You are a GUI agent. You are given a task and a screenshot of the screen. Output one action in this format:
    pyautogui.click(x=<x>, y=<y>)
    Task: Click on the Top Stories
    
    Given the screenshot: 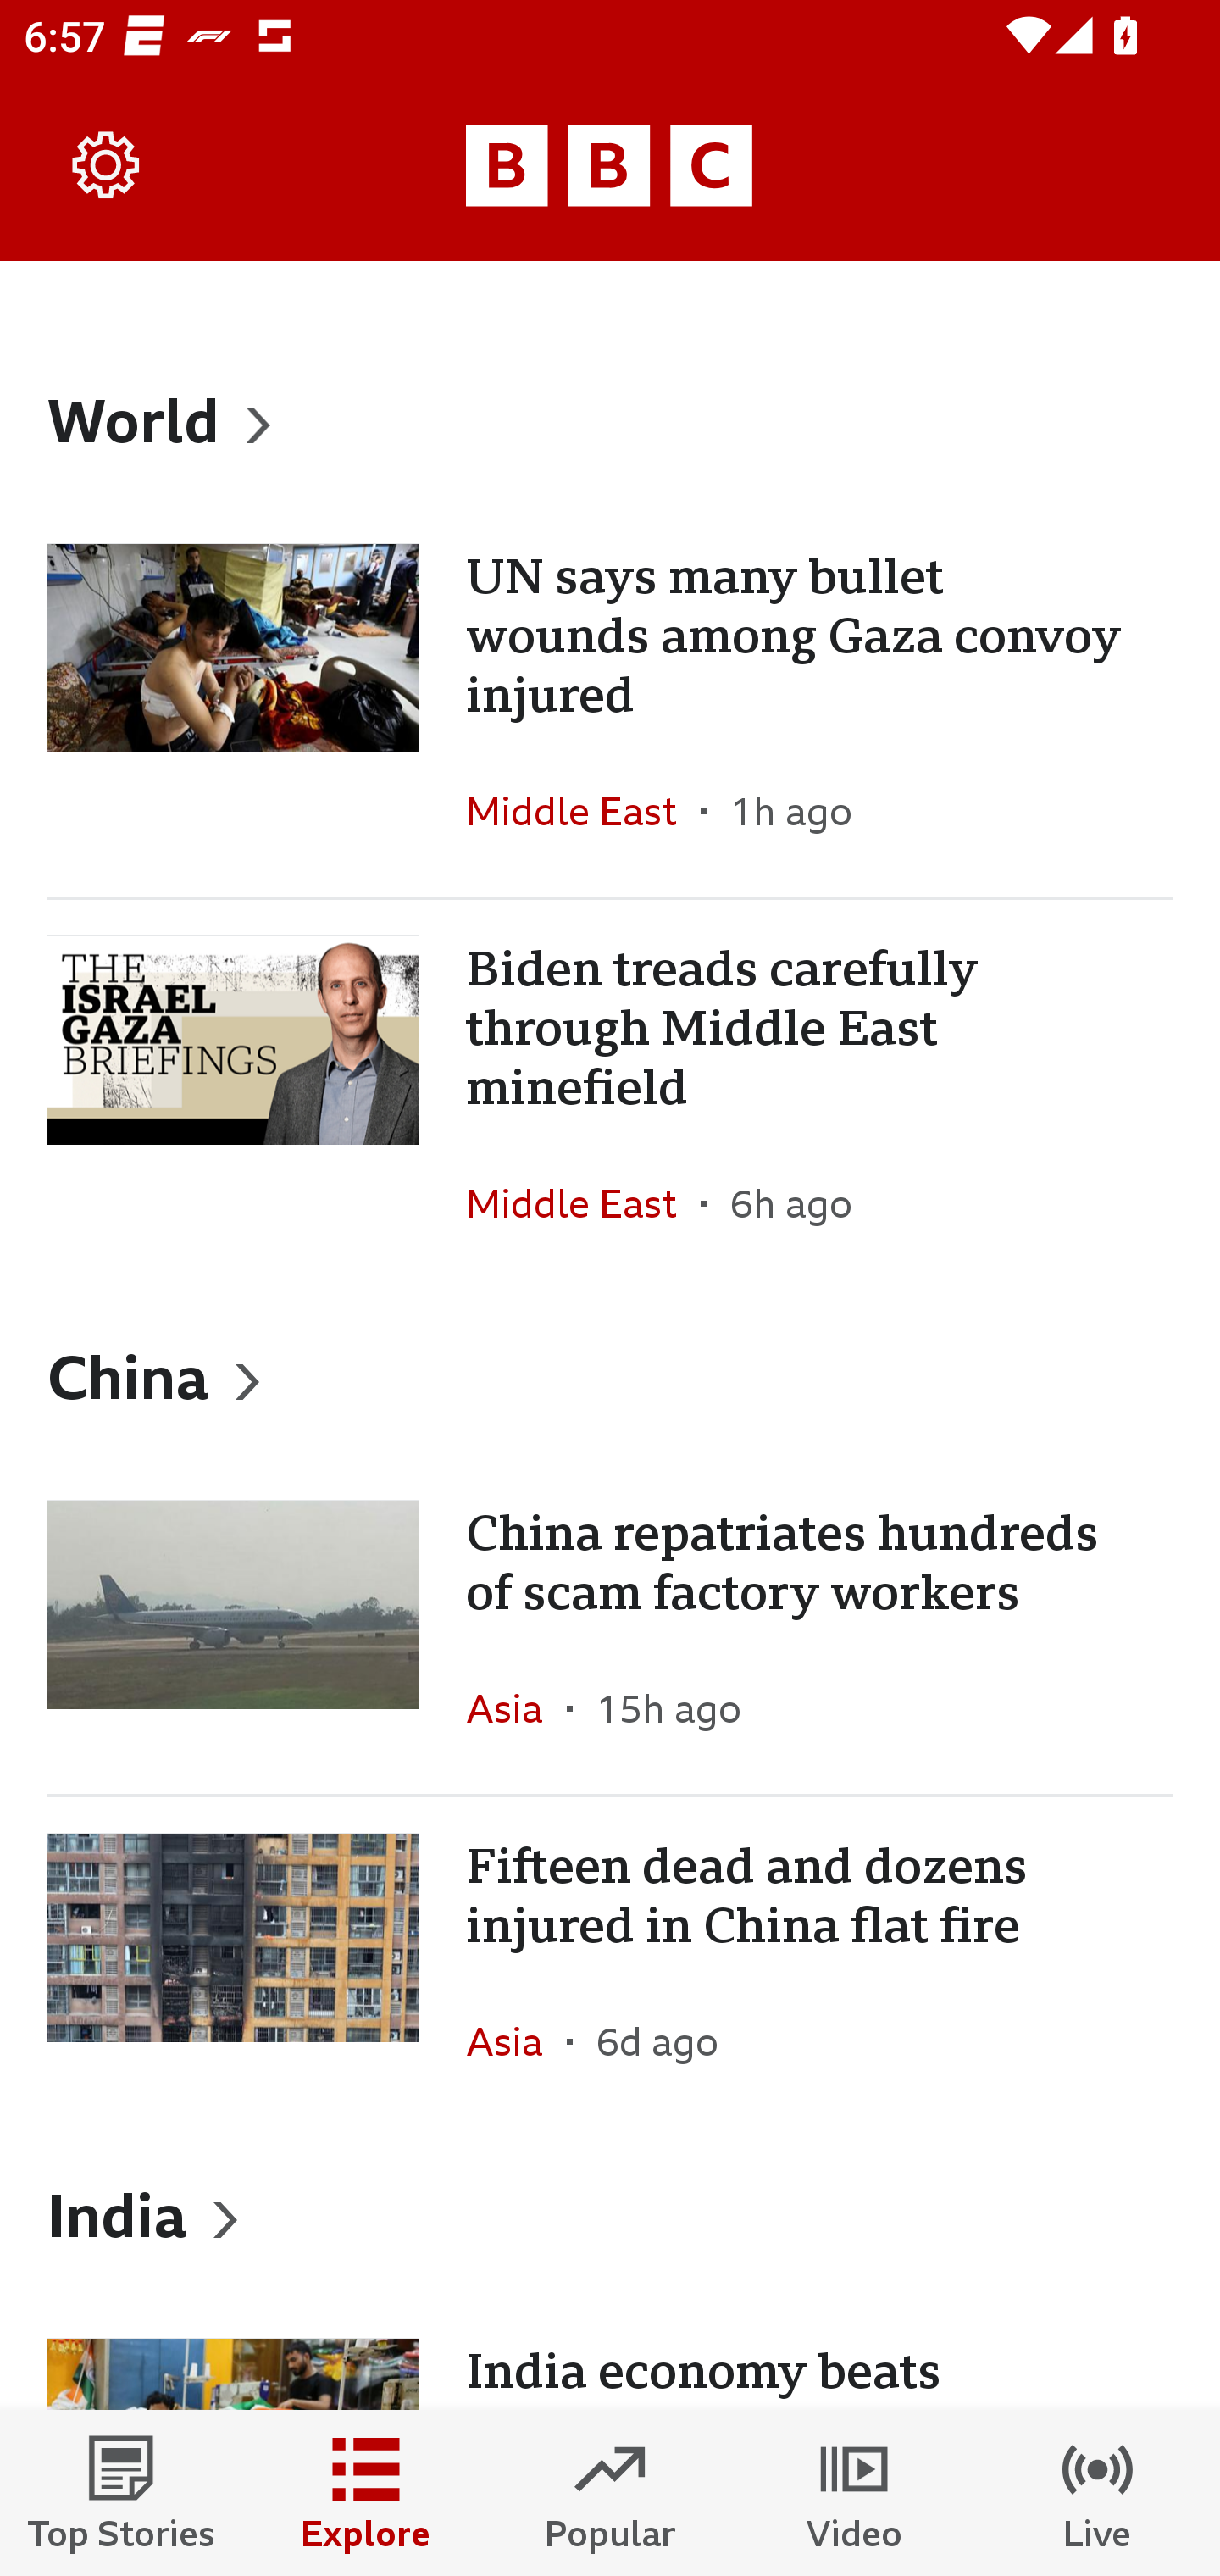 What is the action you would take?
    pyautogui.click(x=122, y=2493)
    